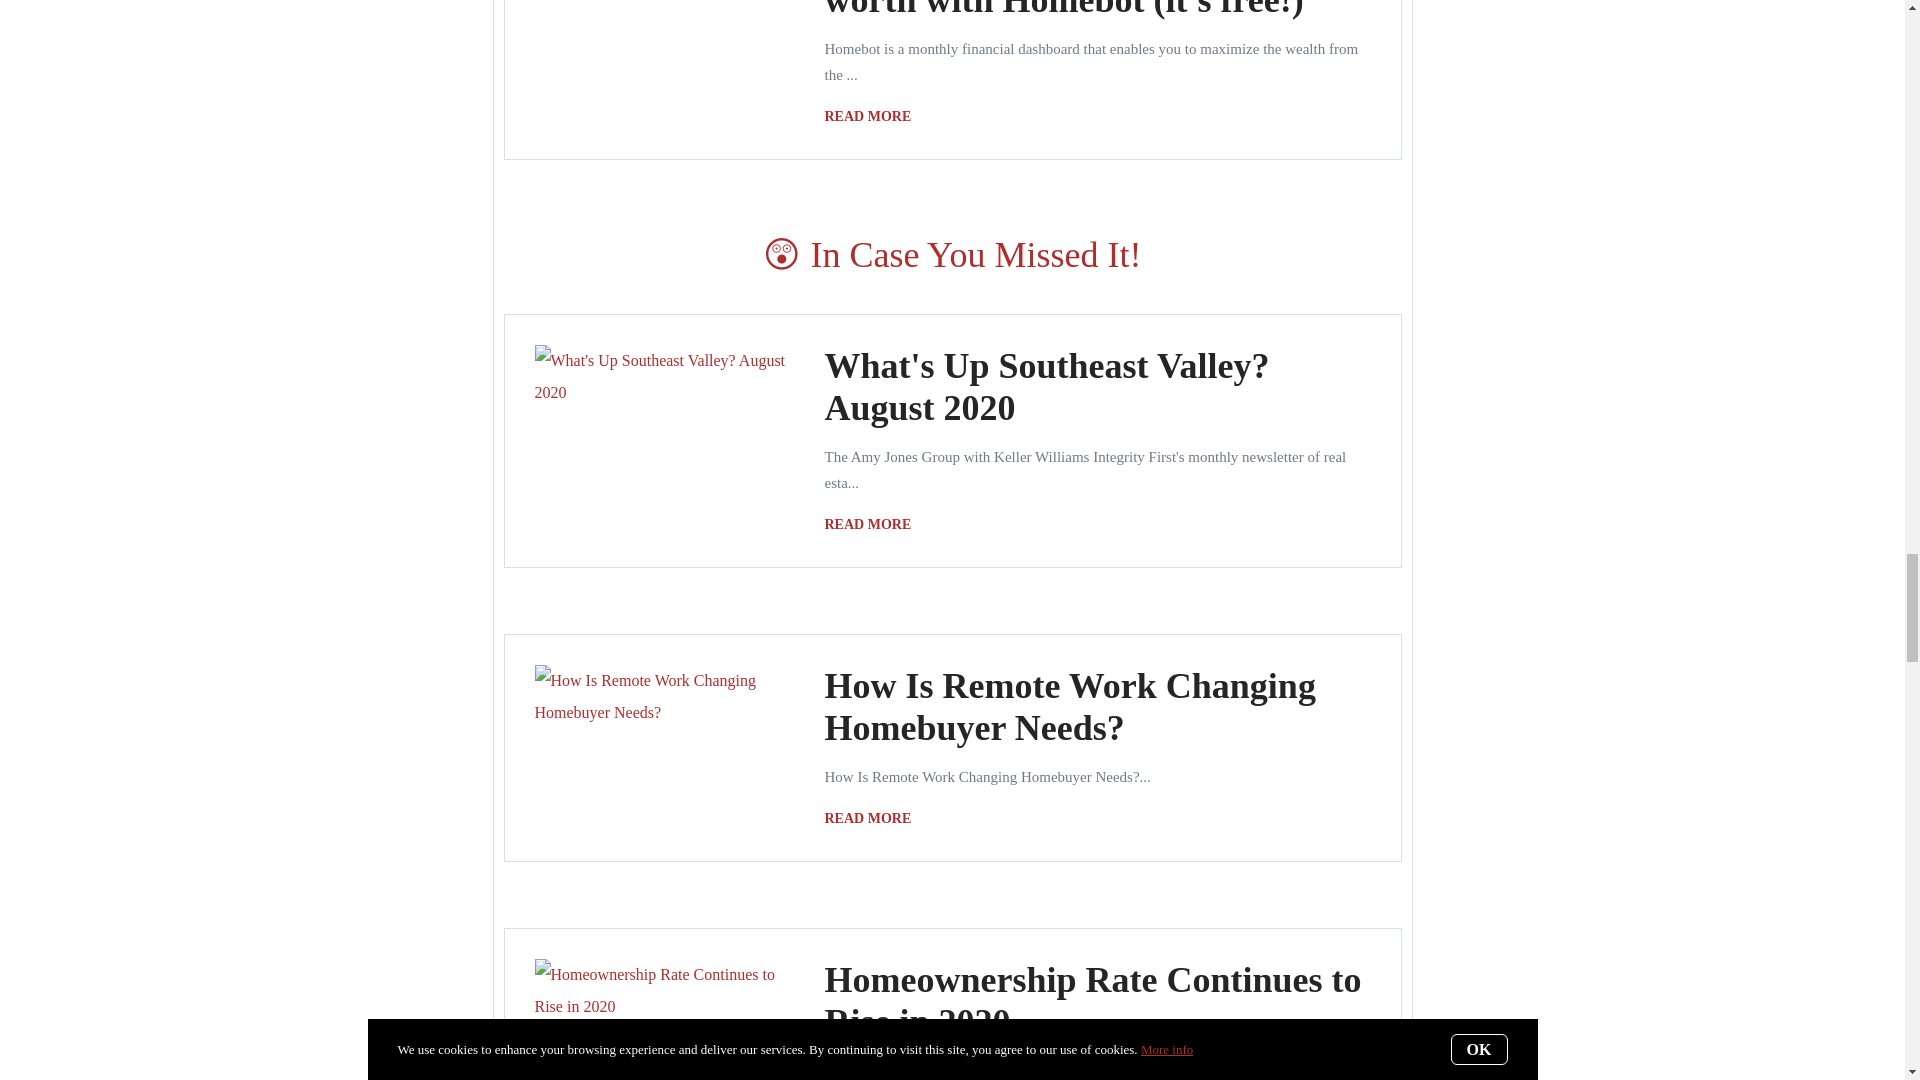 This screenshot has width=1920, height=1080. I want to click on What's Up Southeast Valley? August 2020, so click(1046, 386).